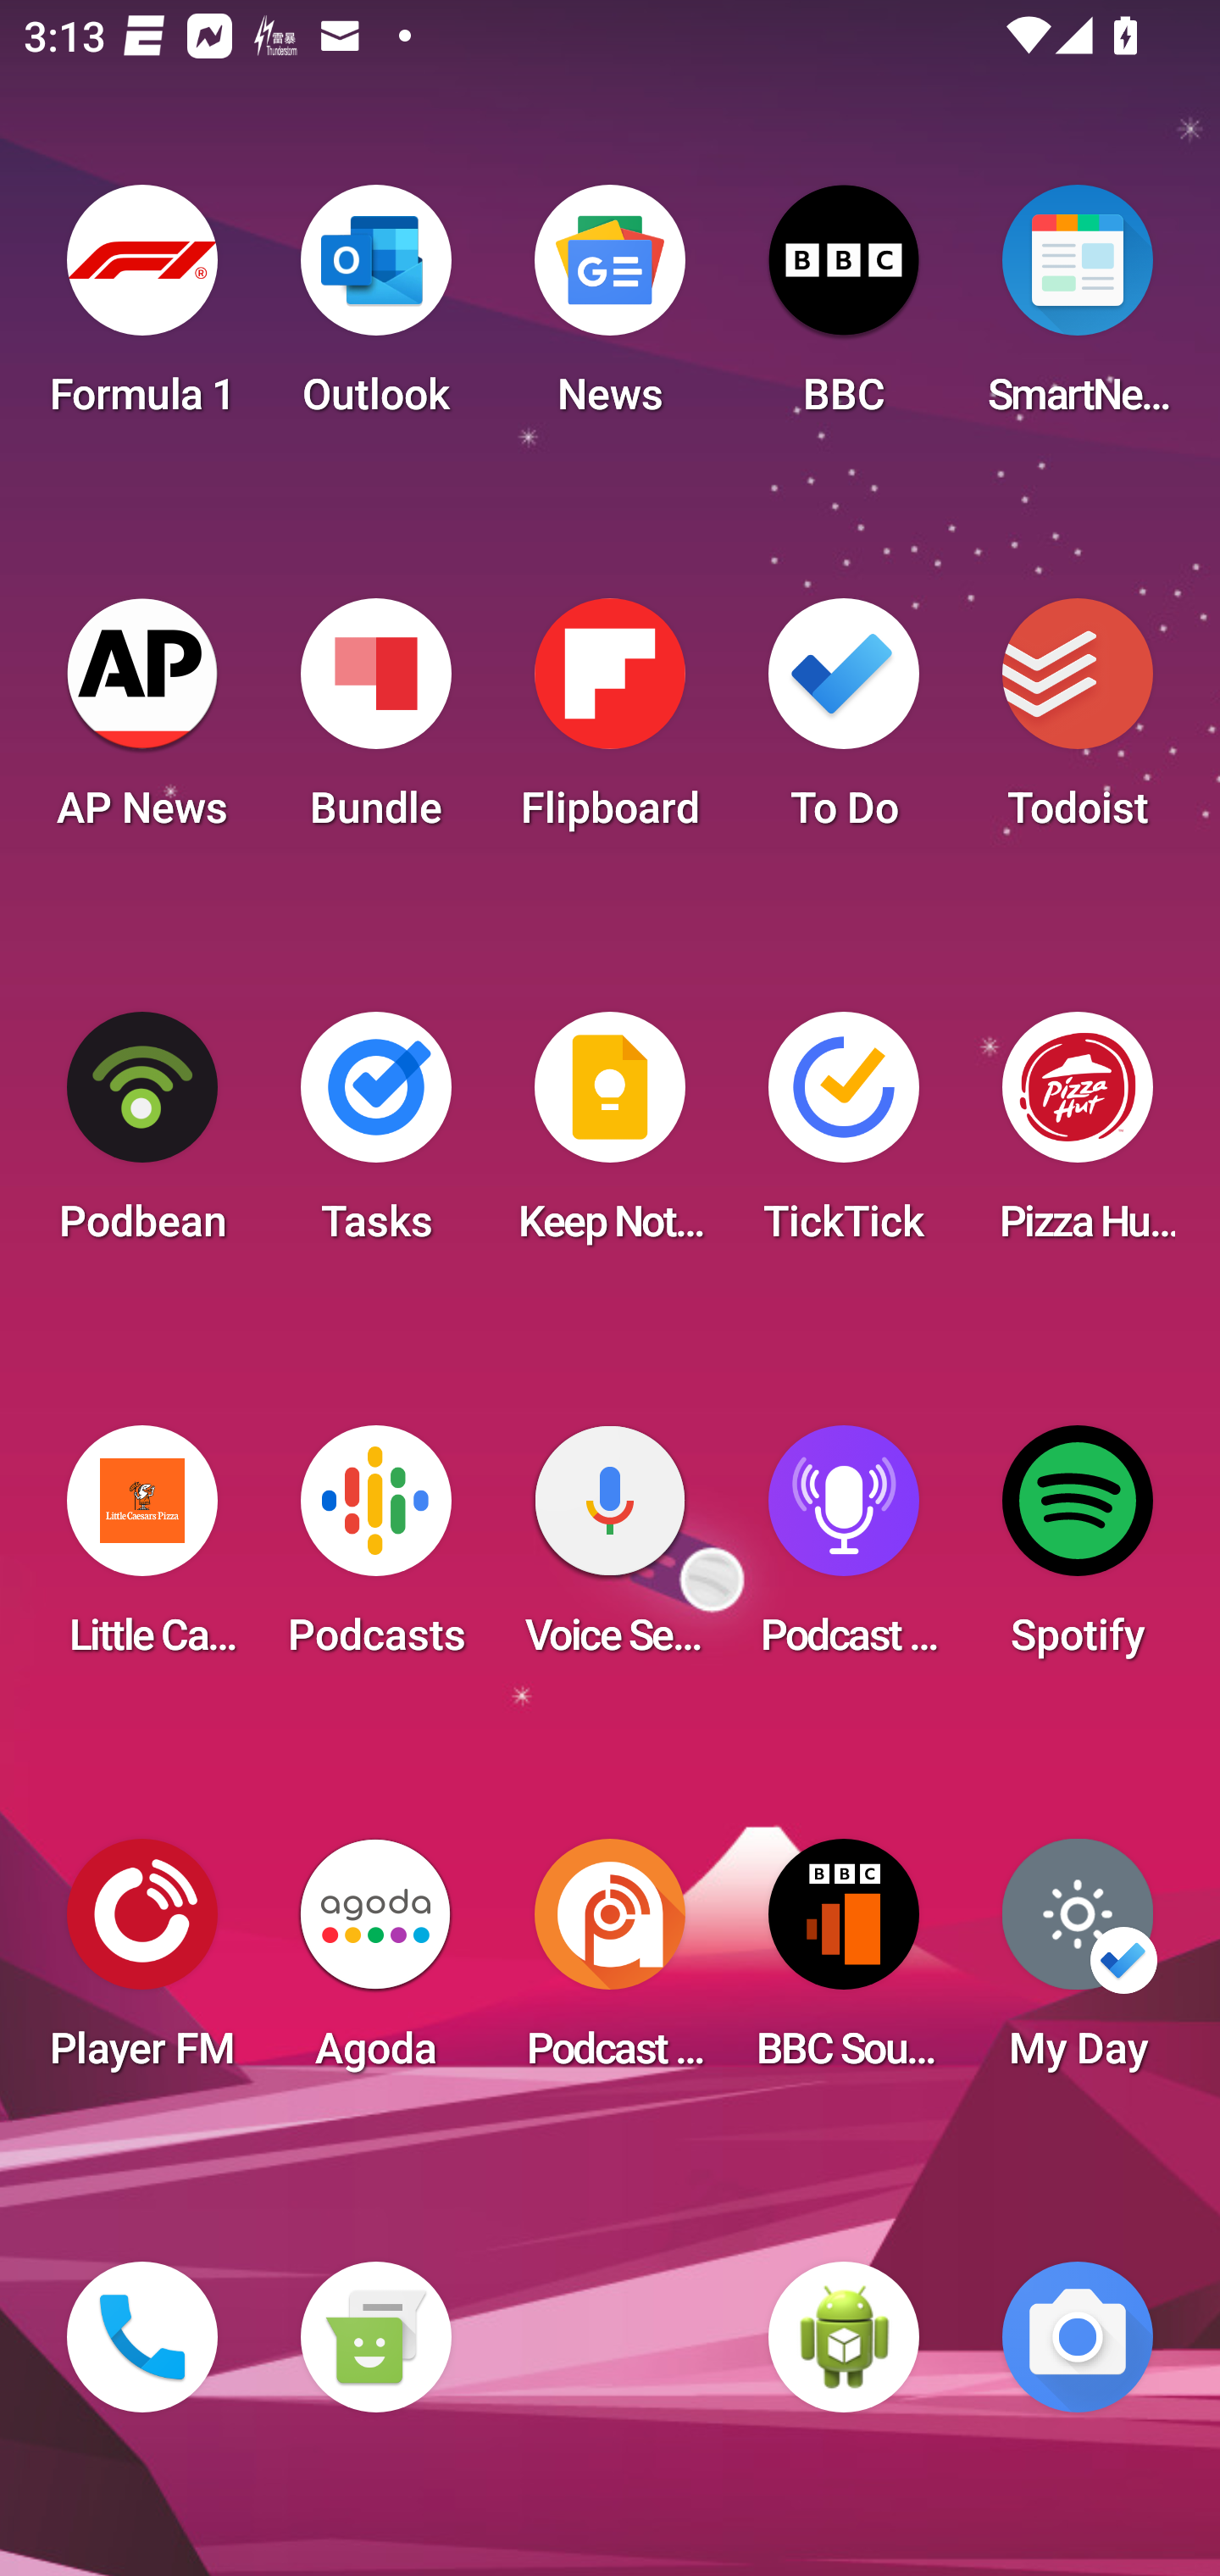 Image resolution: width=1220 pixels, height=2576 pixels. Describe the element at coordinates (1078, 2337) in the screenshot. I see `Camera` at that location.